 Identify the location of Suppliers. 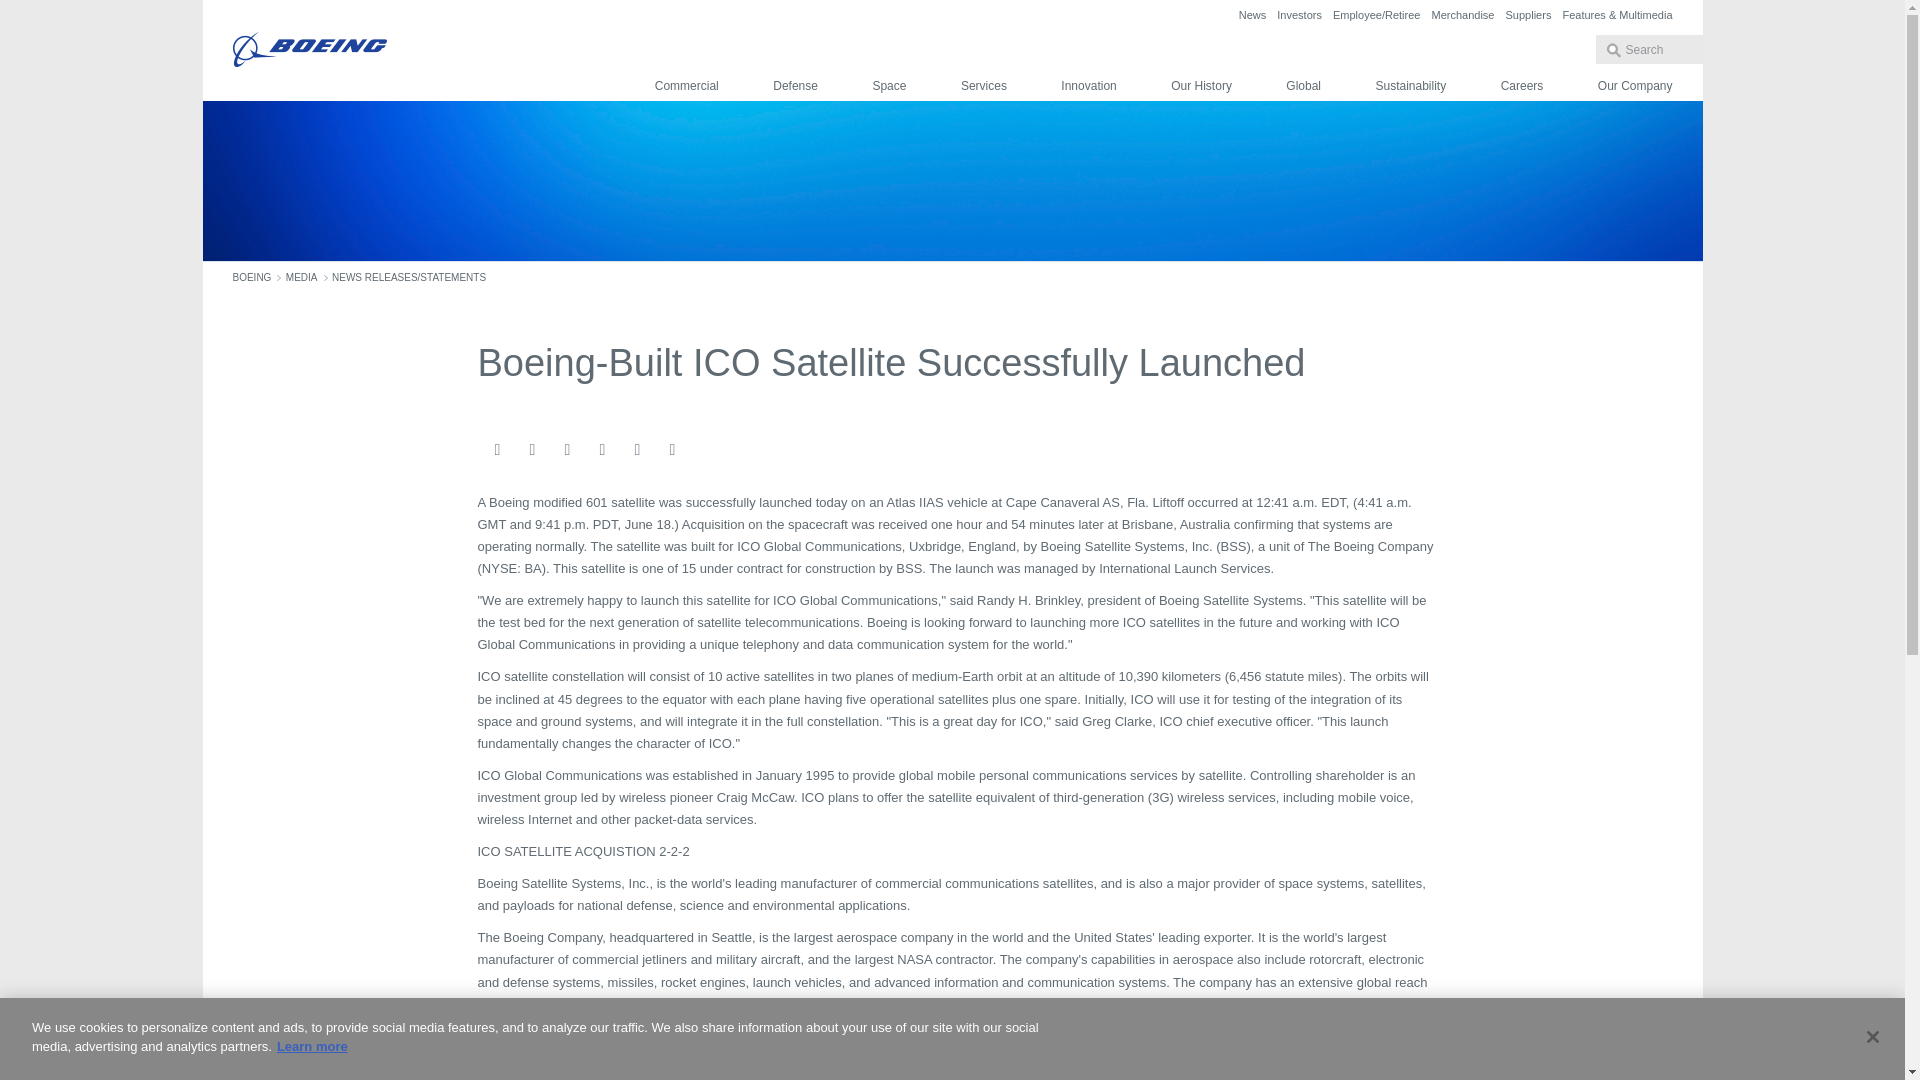
(1528, 14).